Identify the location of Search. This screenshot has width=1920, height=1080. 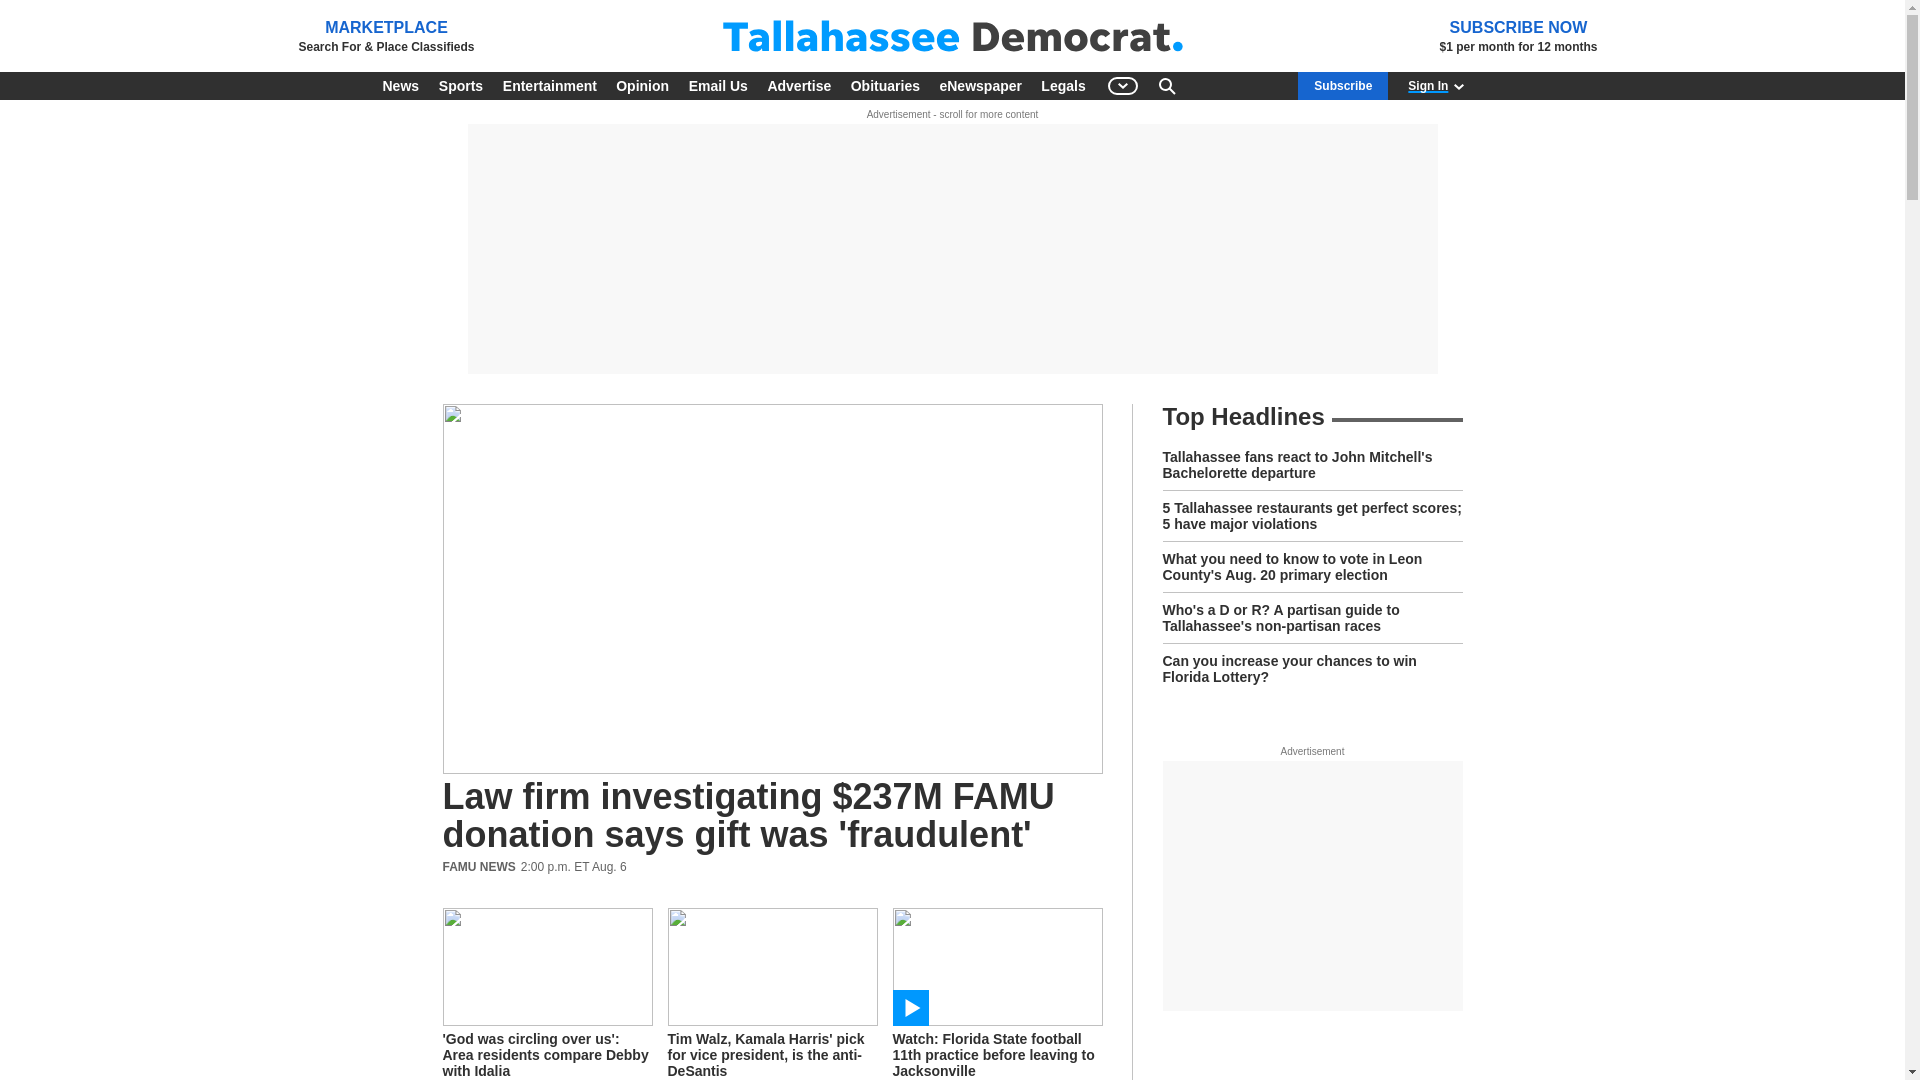
(1166, 86).